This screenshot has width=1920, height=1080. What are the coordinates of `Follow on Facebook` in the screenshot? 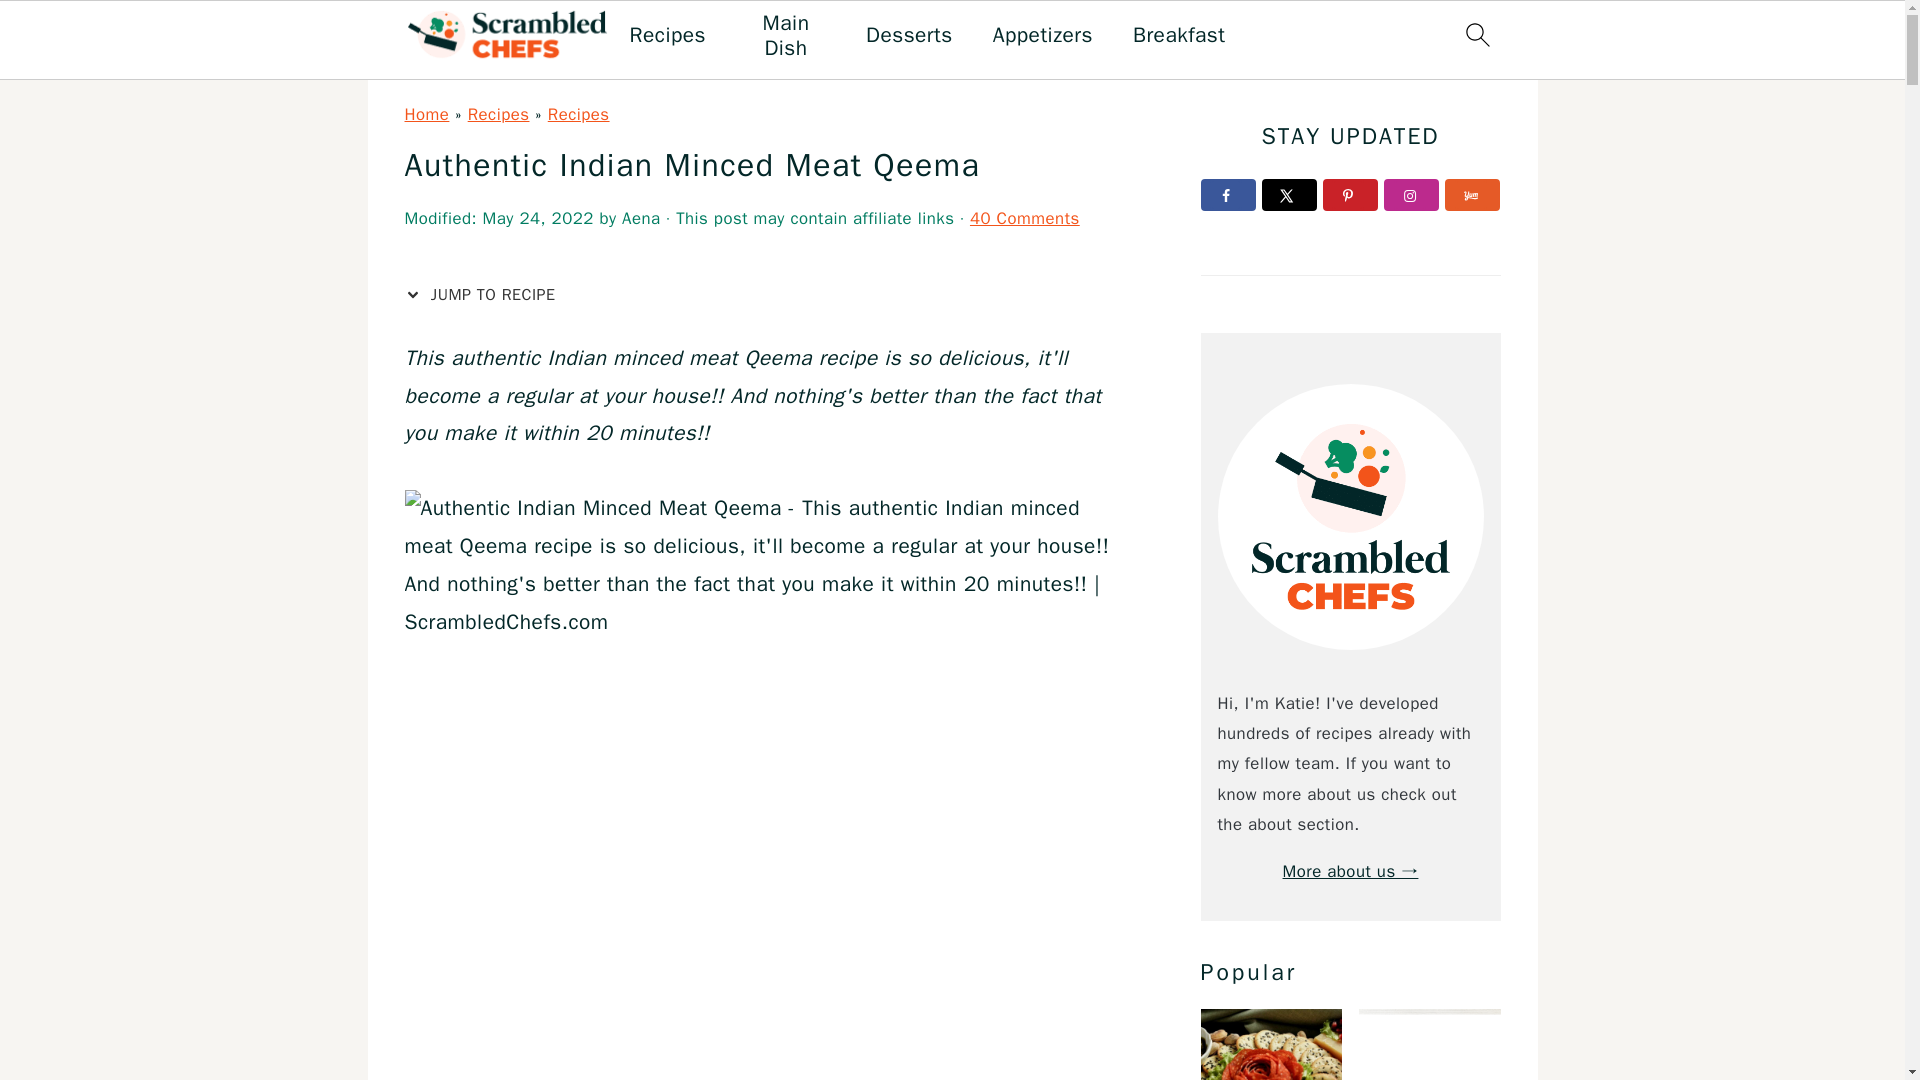 It's located at (1228, 194).